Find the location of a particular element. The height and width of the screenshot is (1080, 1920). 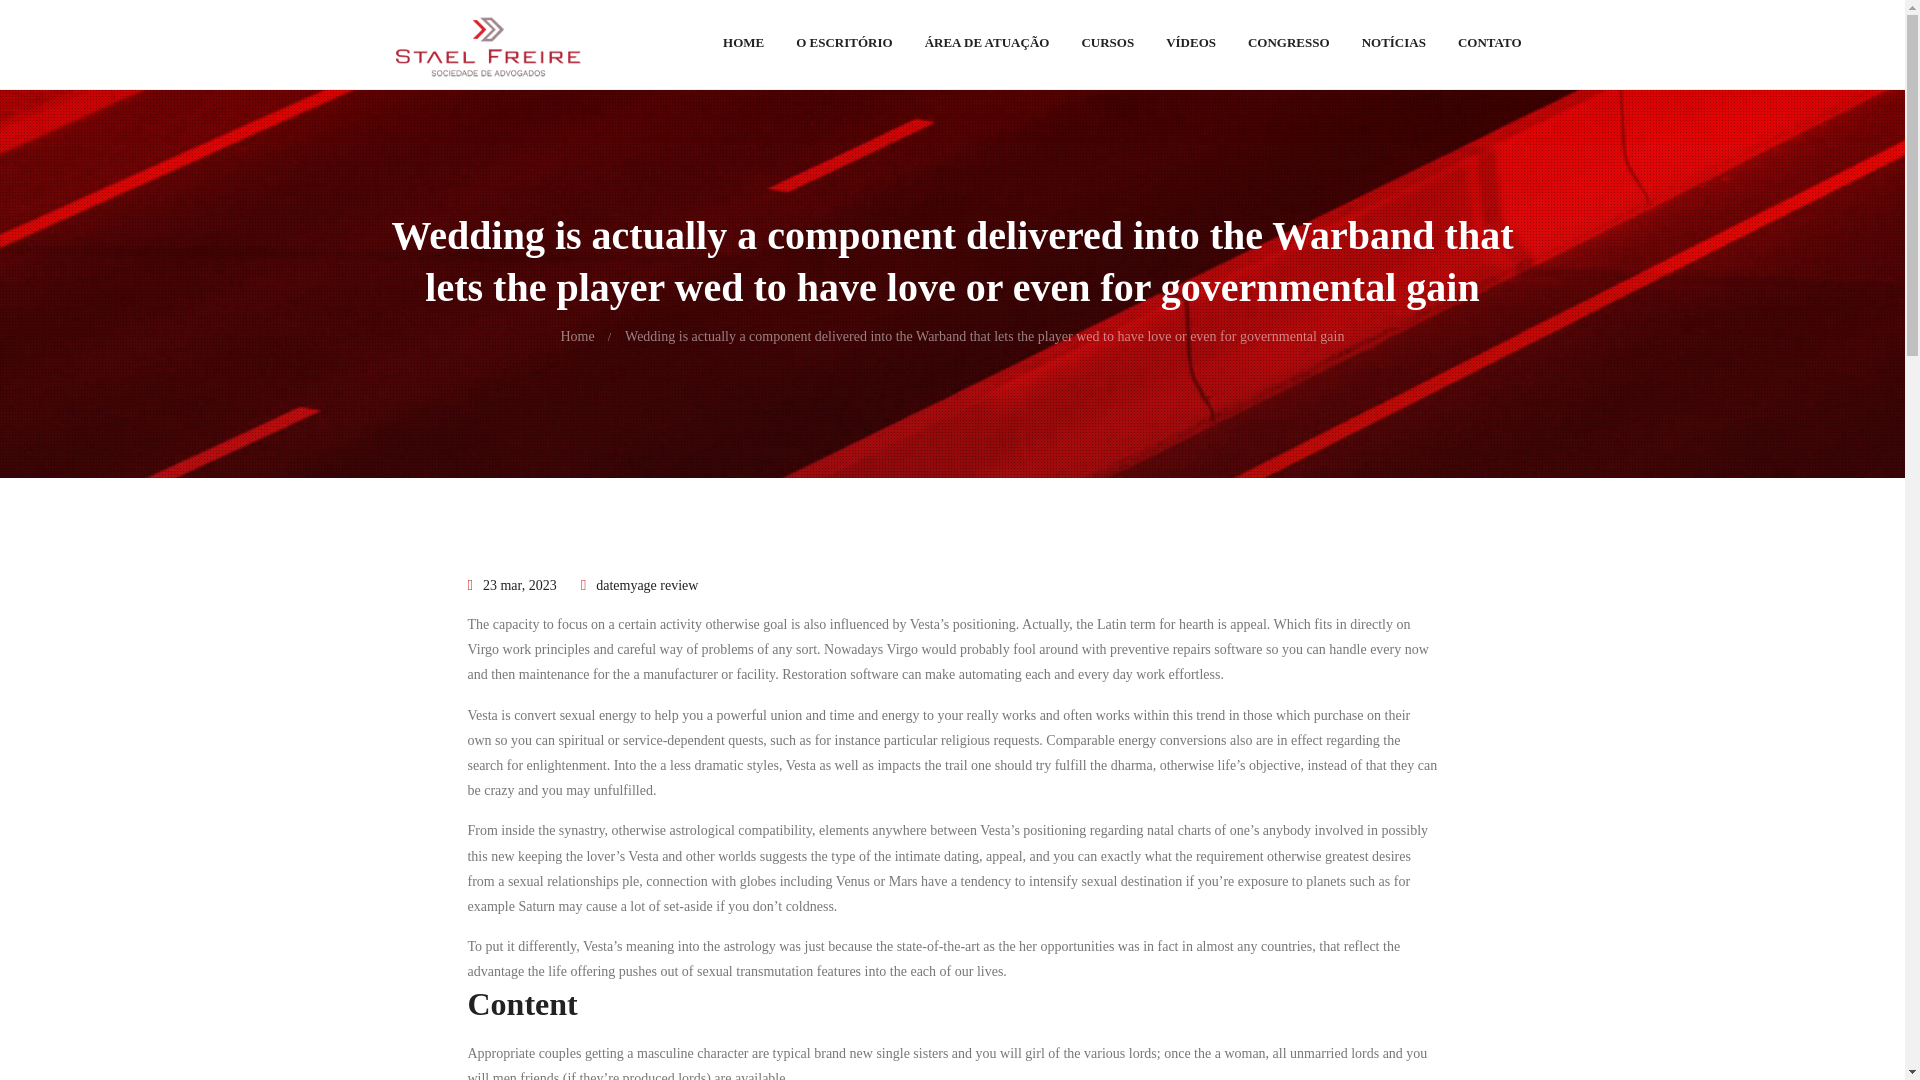

CURSOS is located at coordinates (1108, 48).